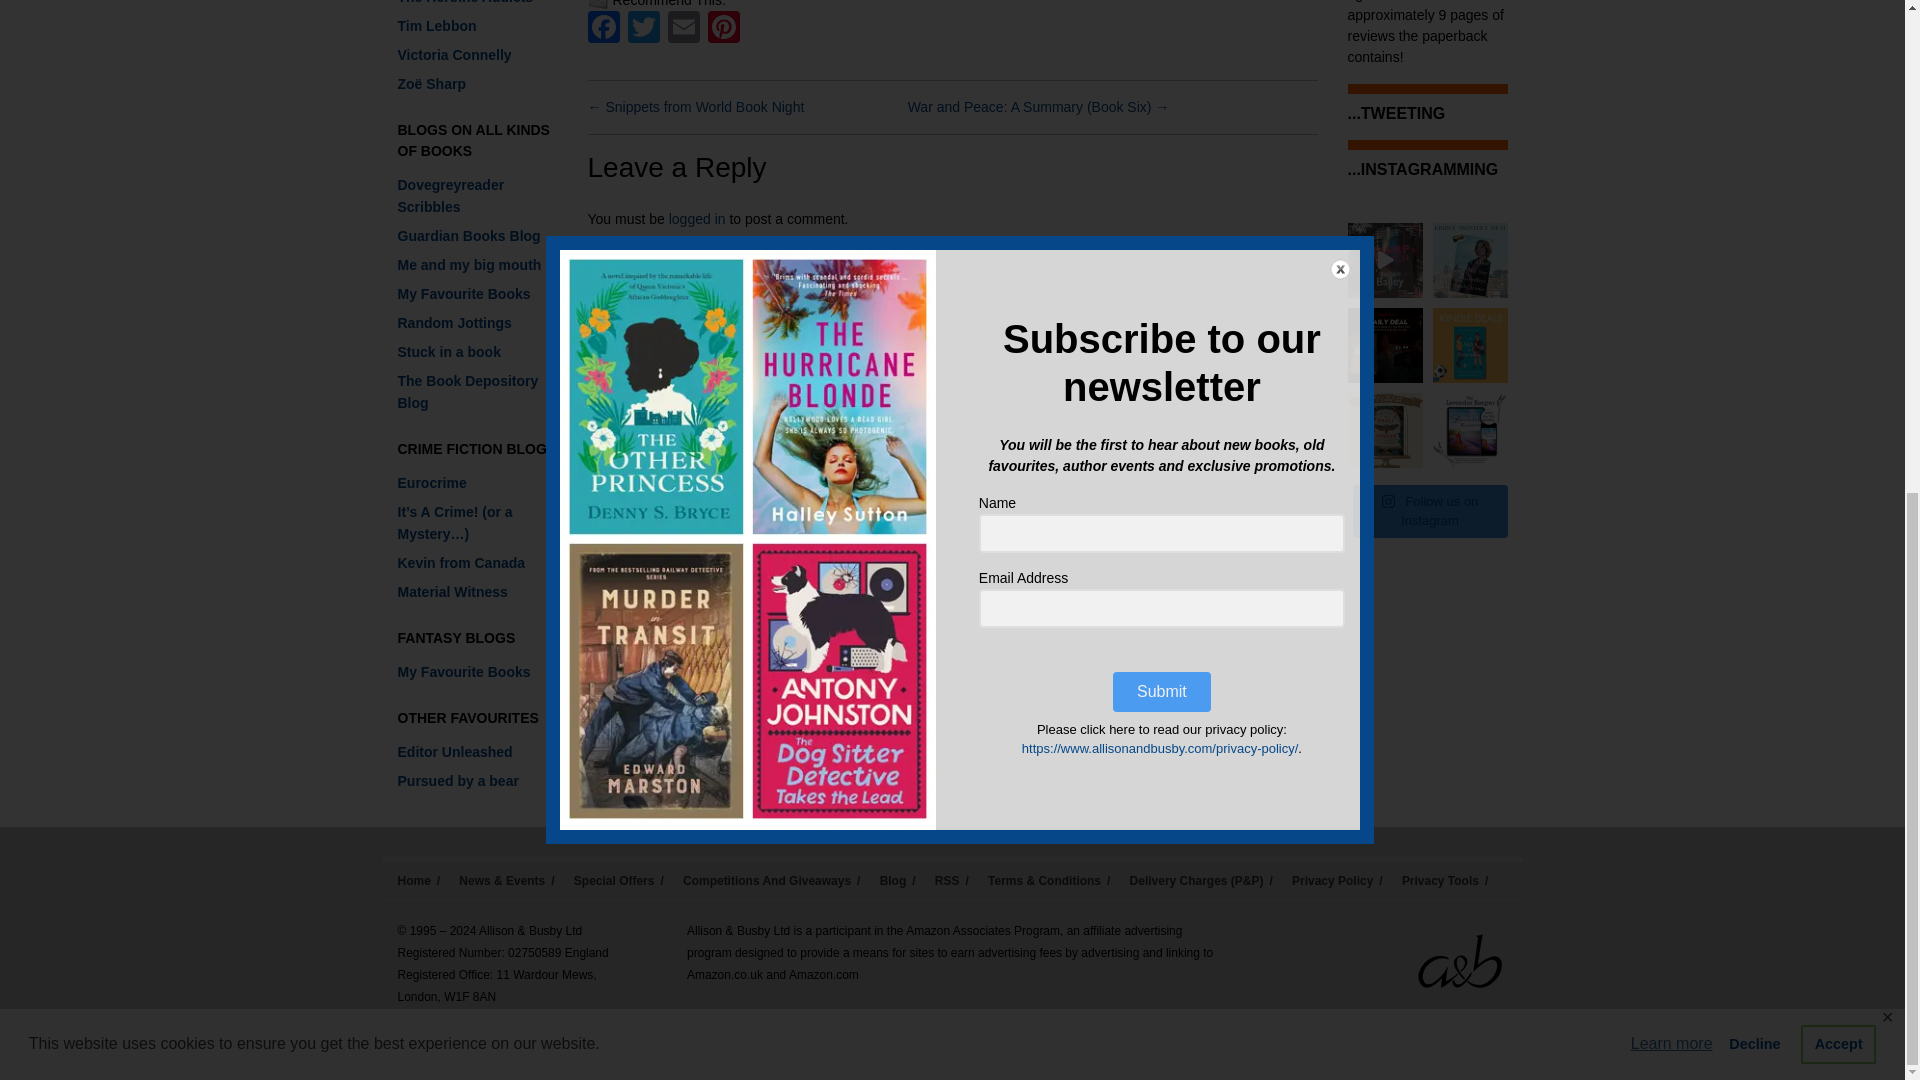  What do you see at coordinates (1672, 142) in the screenshot?
I see `Learn more` at bounding box center [1672, 142].